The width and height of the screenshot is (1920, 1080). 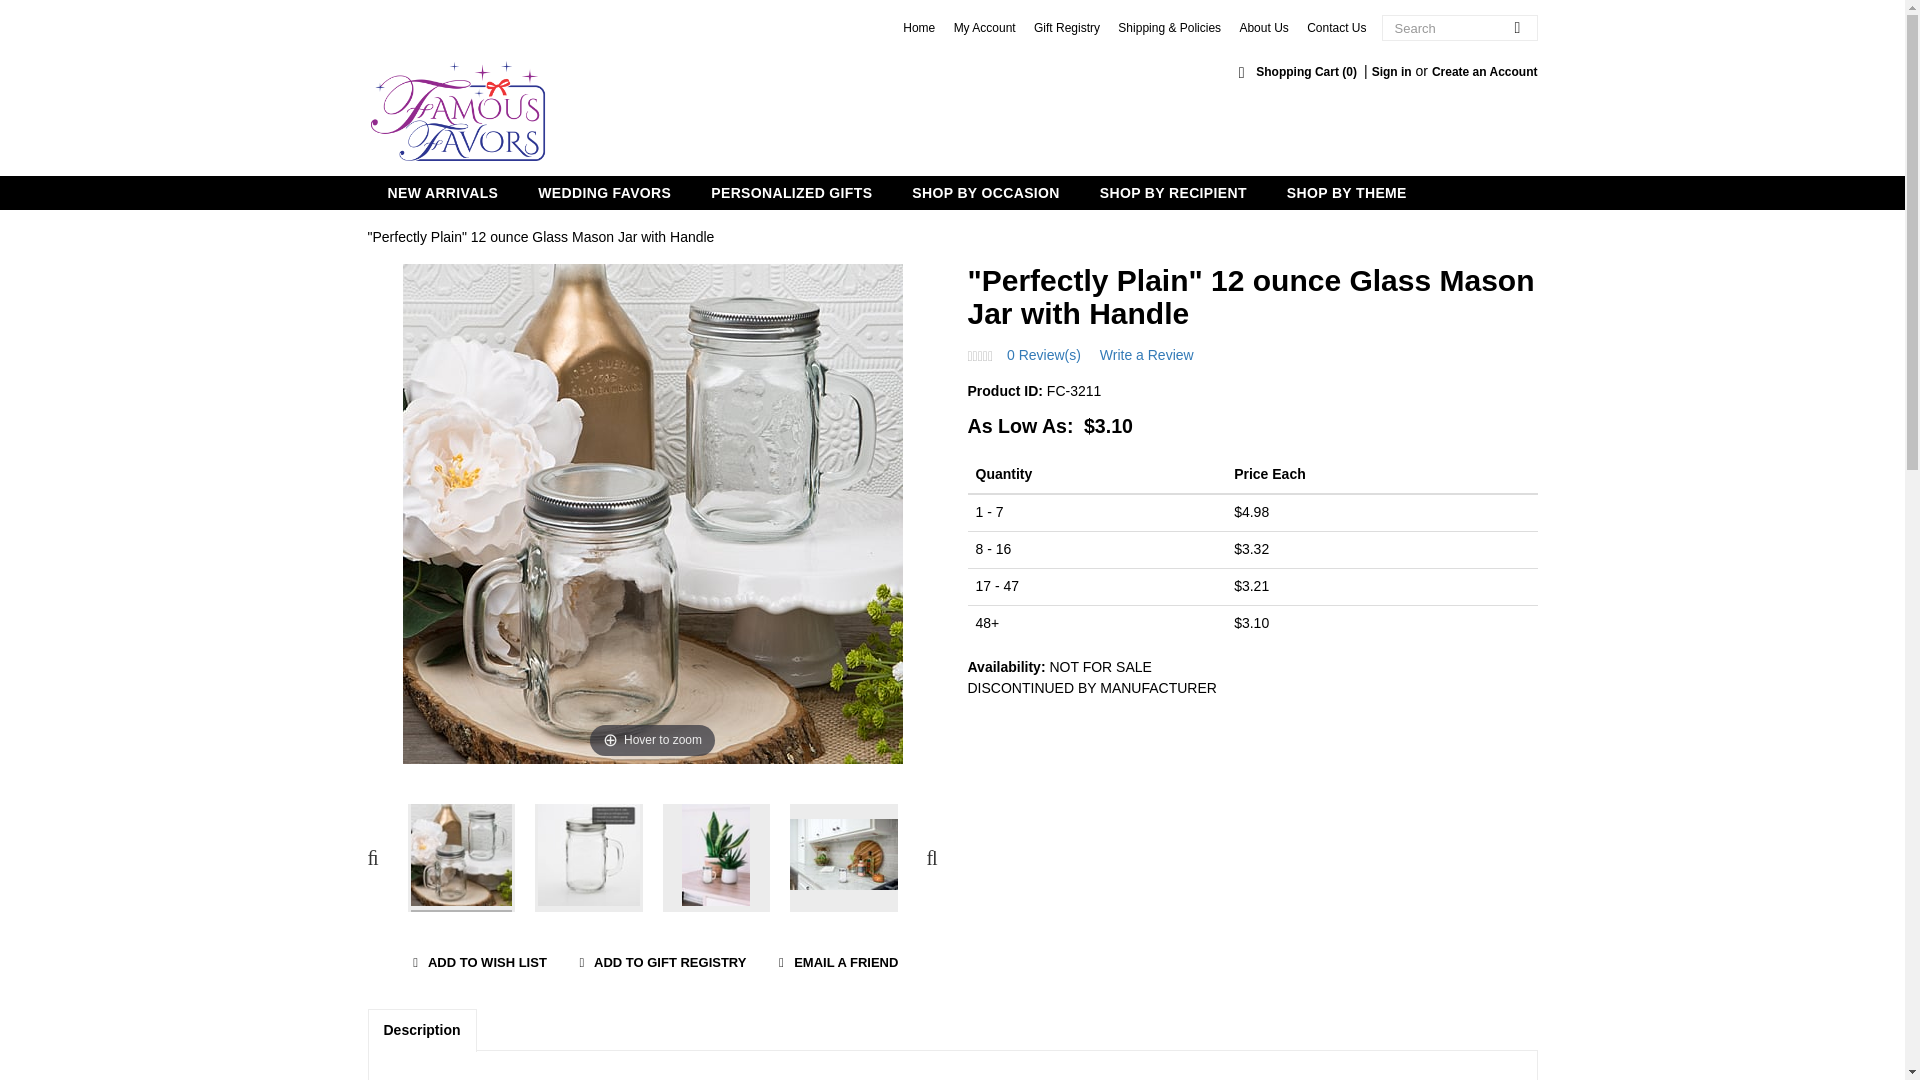 I want to click on Home, so click(x=918, y=27).